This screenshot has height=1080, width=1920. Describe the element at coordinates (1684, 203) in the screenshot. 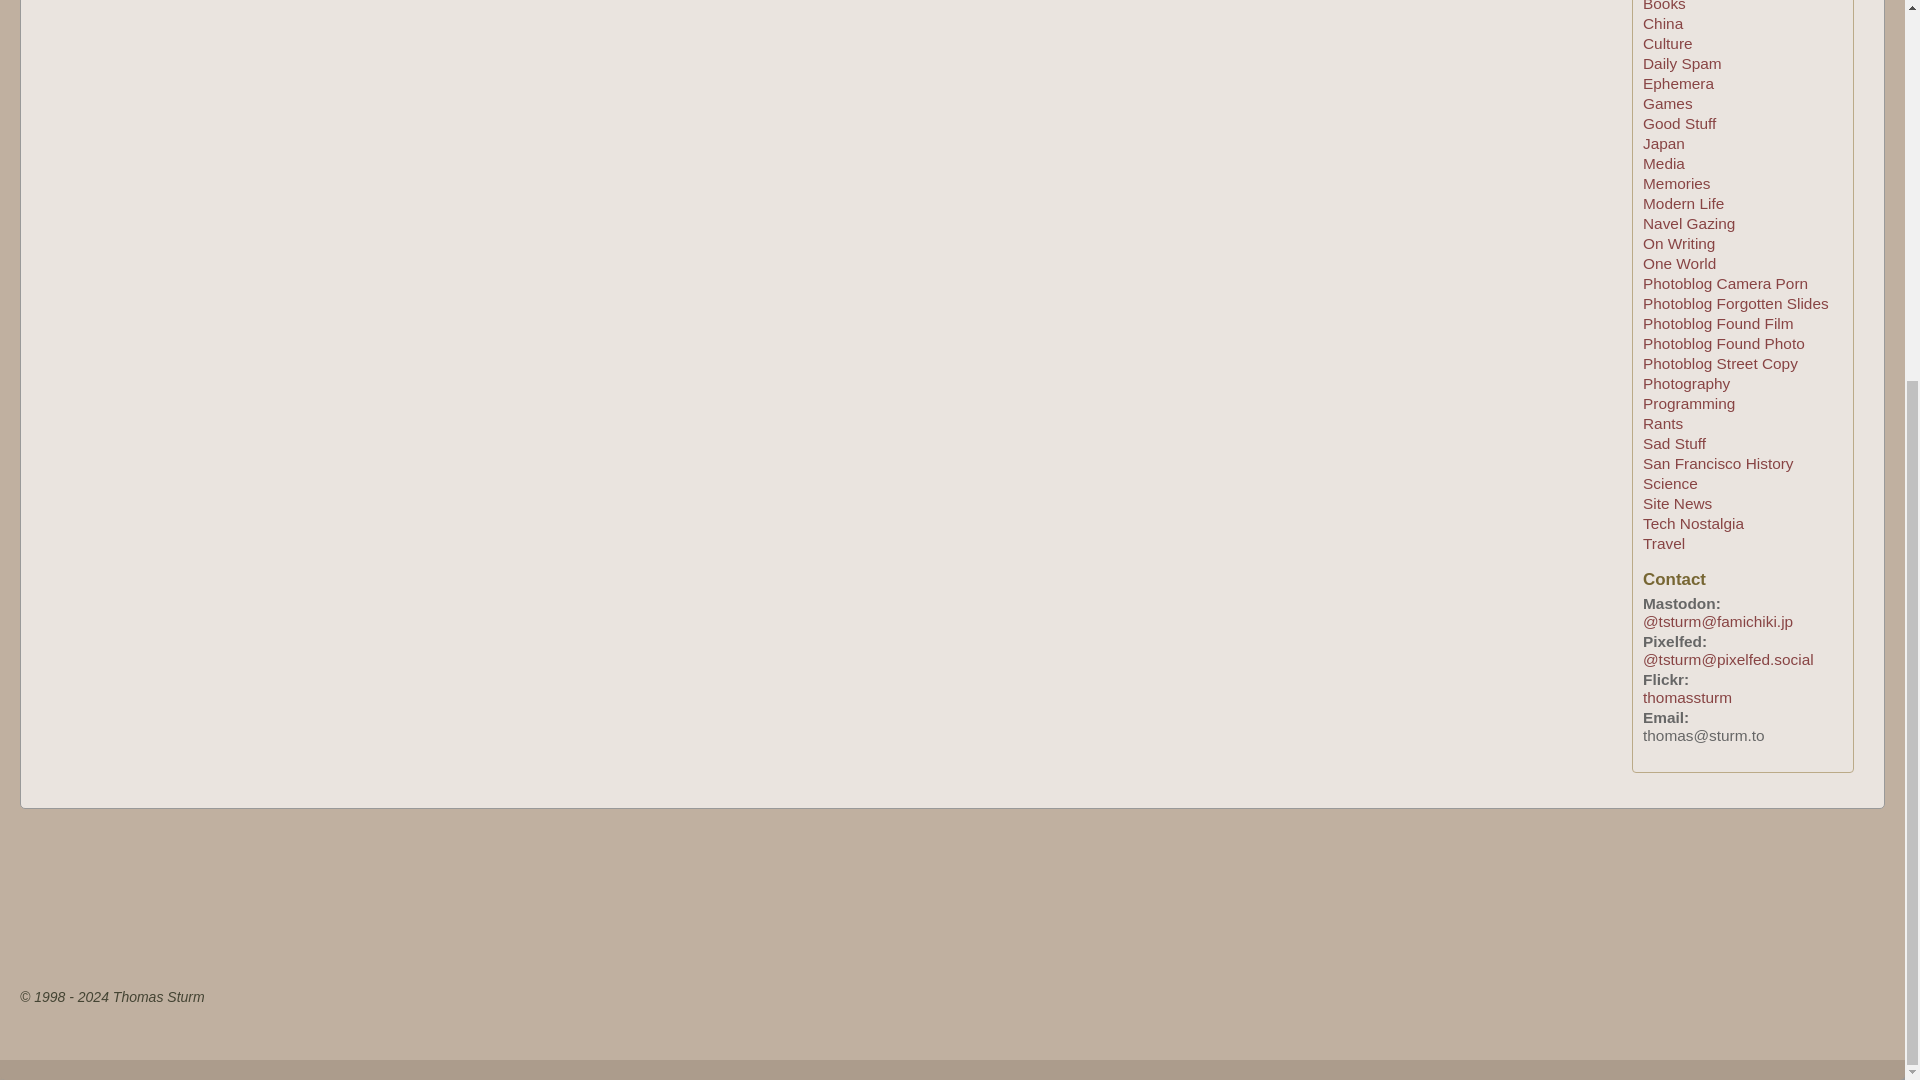

I see `Modern Life` at that location.